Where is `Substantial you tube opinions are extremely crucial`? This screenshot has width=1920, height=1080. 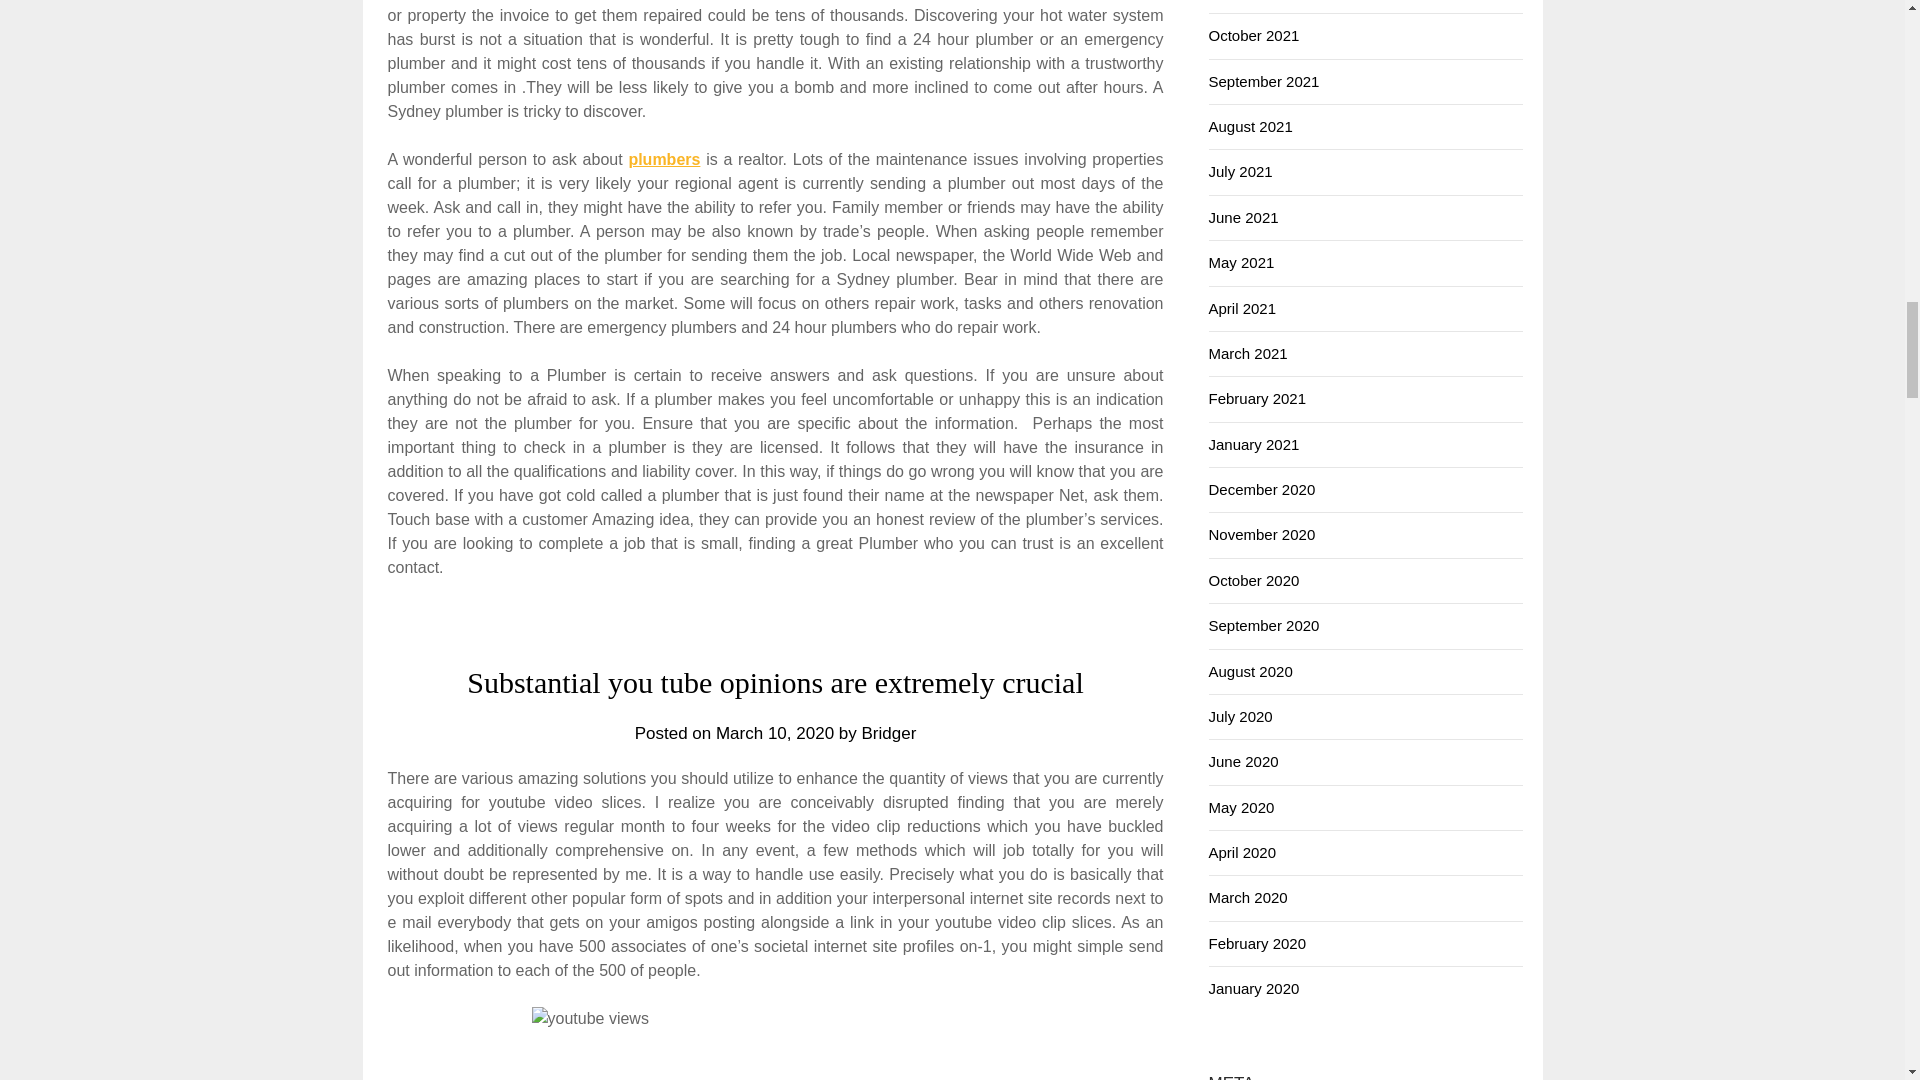 Substantial you tube opinions are extremely crucial is located at coordinates (775, 682).